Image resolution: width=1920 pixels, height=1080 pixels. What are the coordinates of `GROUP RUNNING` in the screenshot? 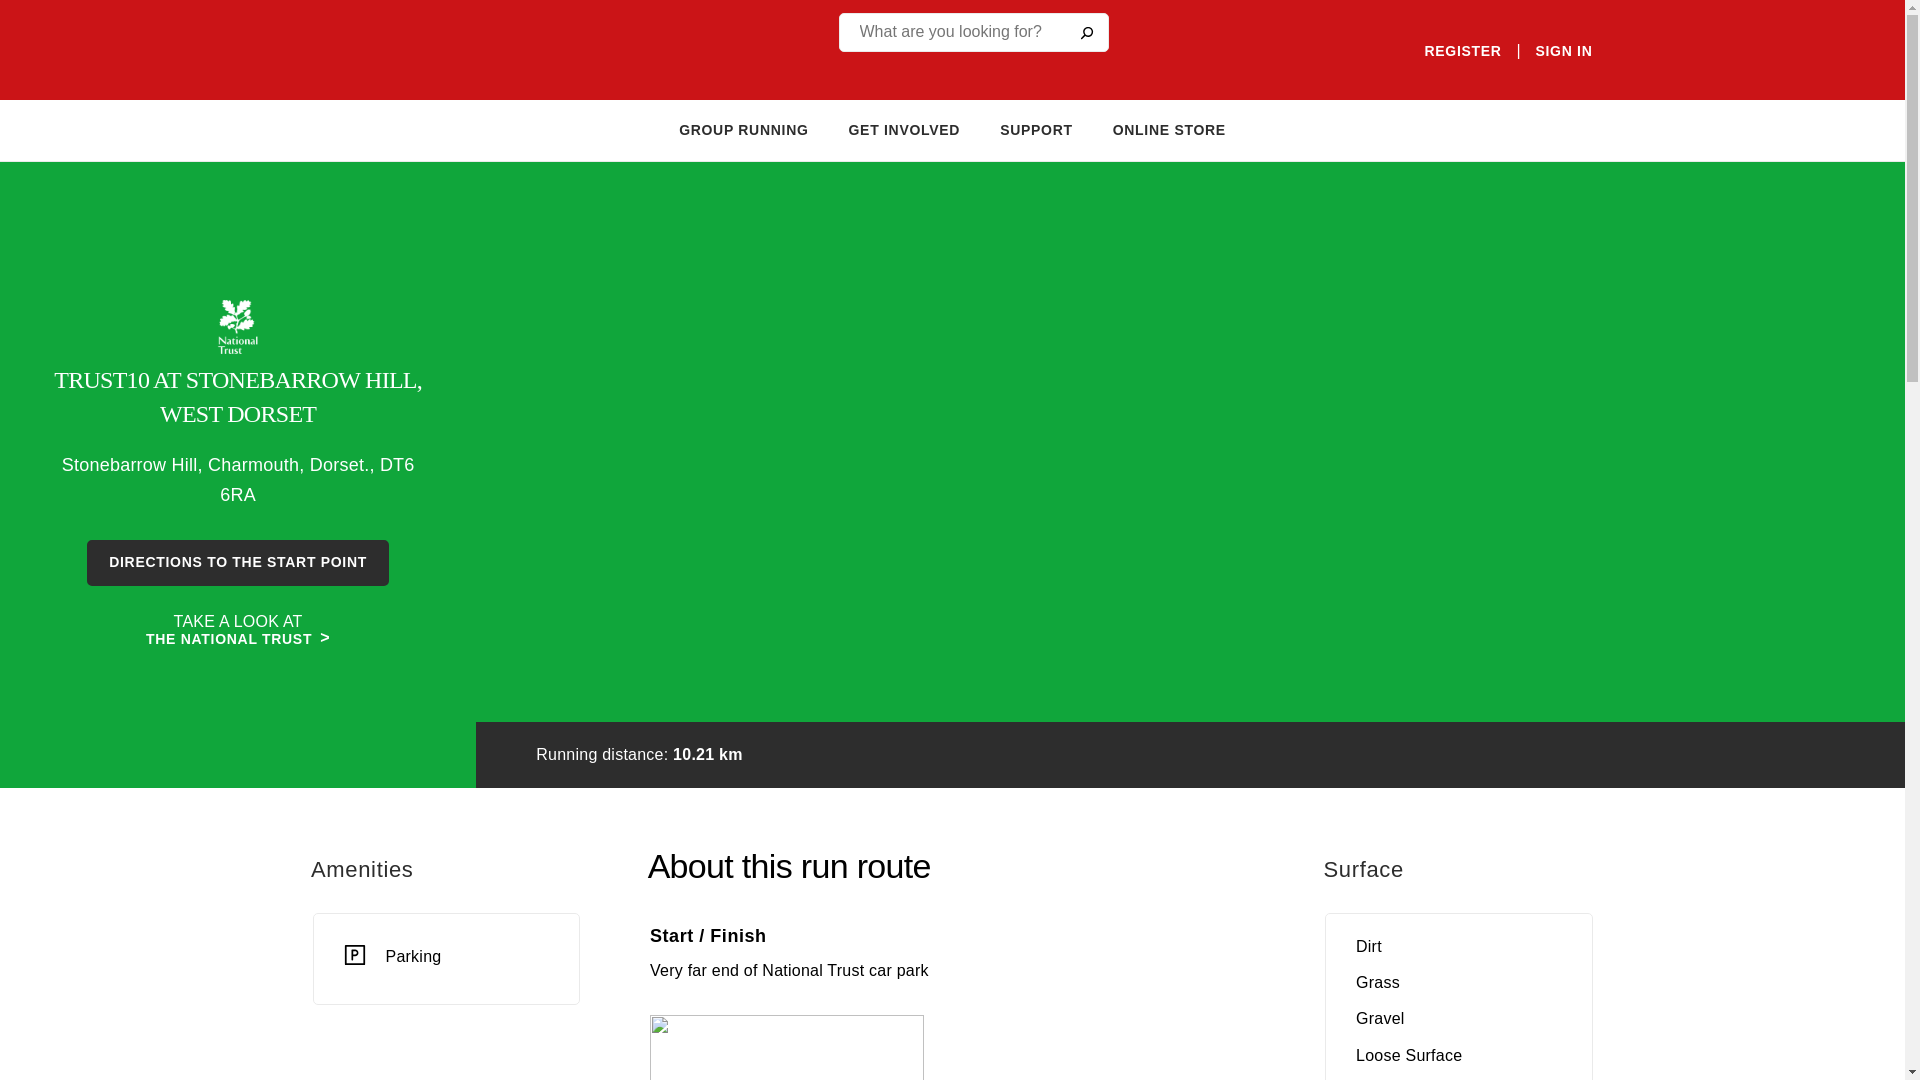 It's located at (744, 131).